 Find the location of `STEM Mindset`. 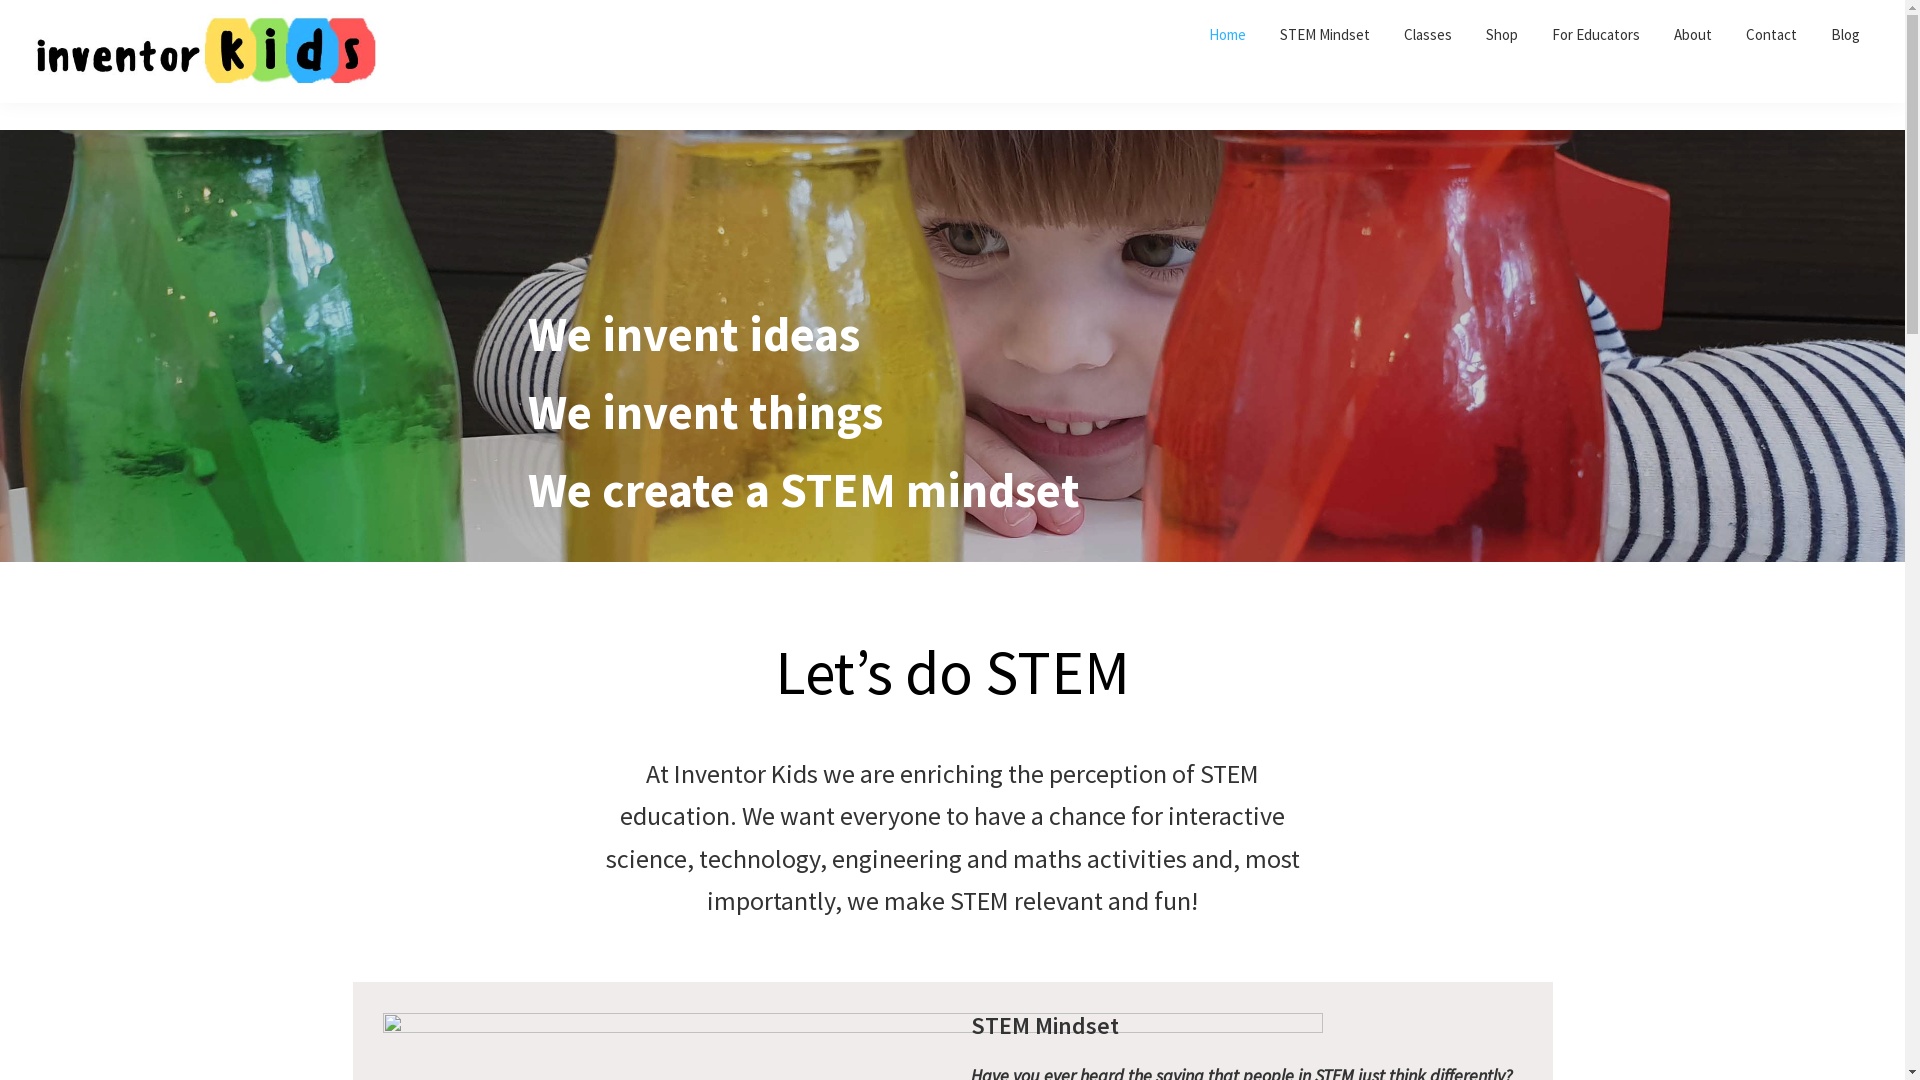

STEM Mindset is located at coordinates (1325, 34).